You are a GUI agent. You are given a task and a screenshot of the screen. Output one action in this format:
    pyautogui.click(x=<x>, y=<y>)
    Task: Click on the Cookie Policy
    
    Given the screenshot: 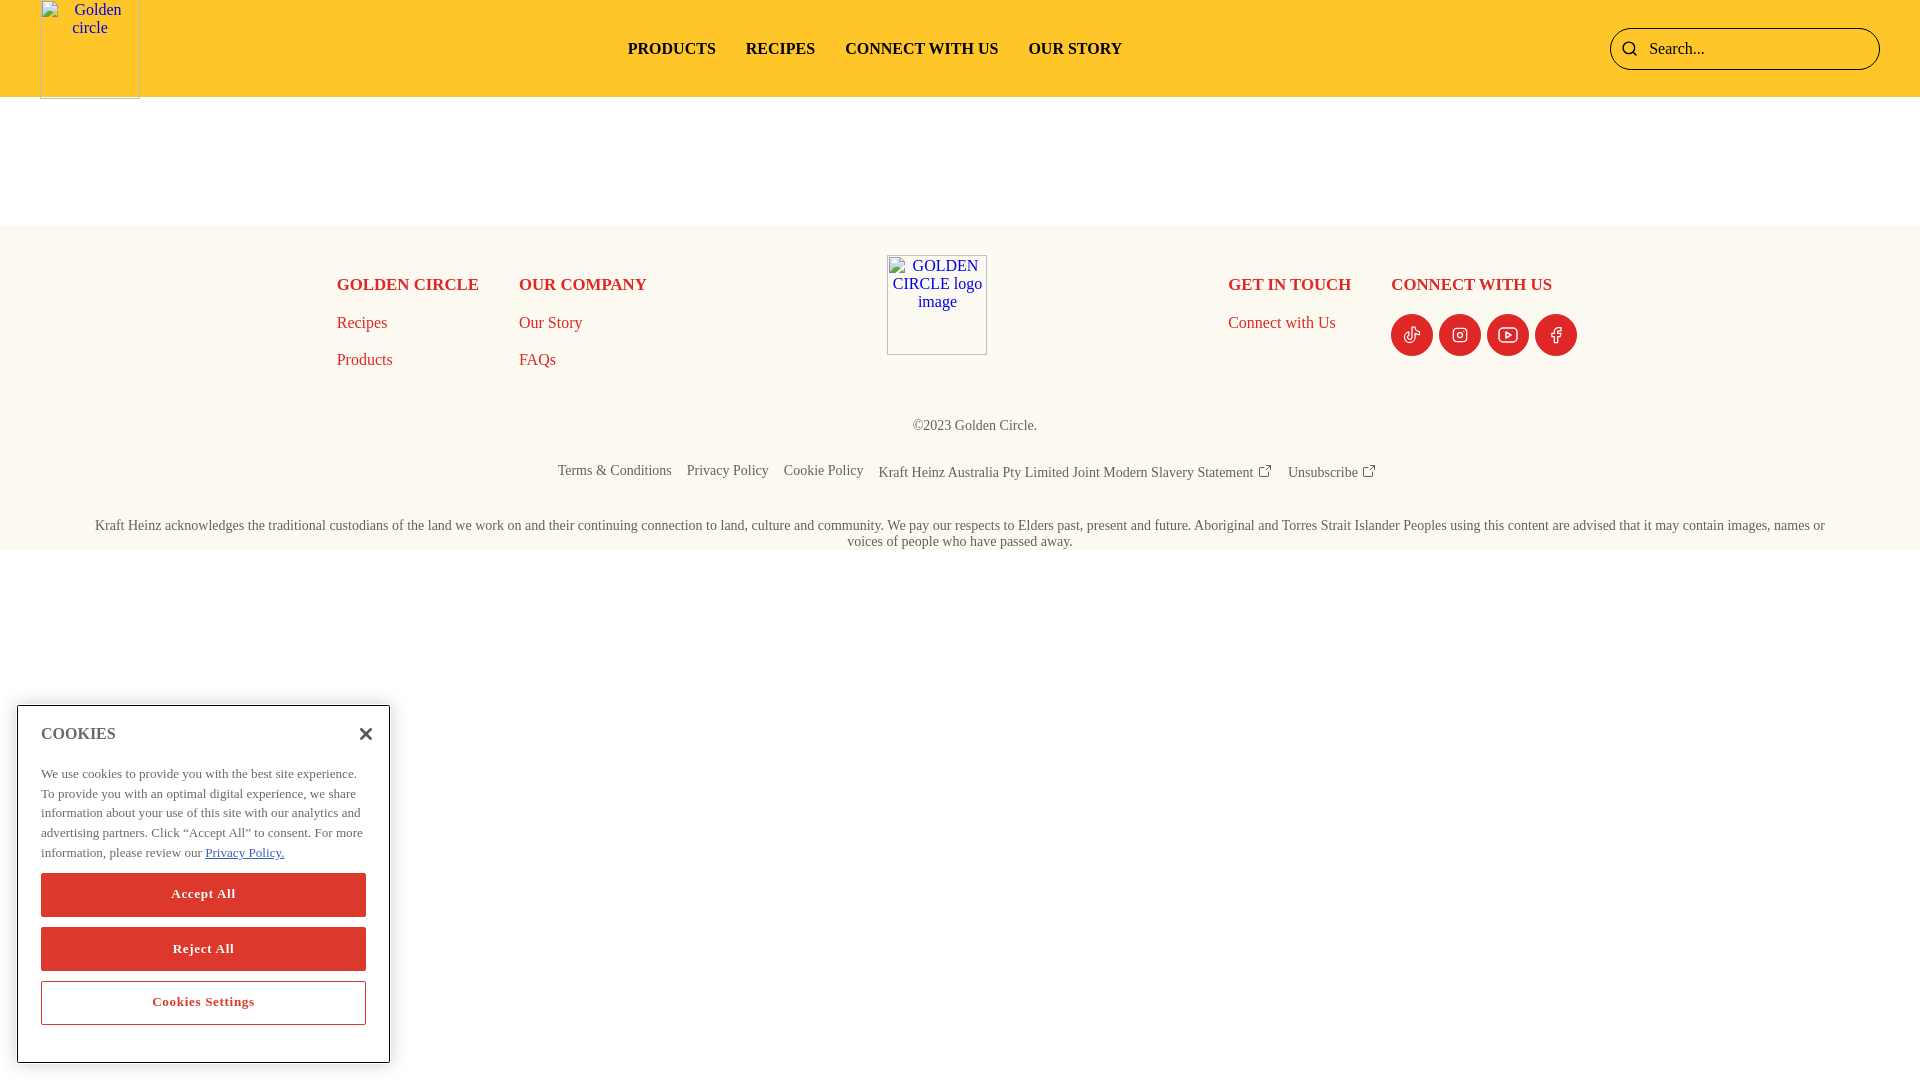 What is the action you would take?
    pyautogui.click(x=824, y=474)
    